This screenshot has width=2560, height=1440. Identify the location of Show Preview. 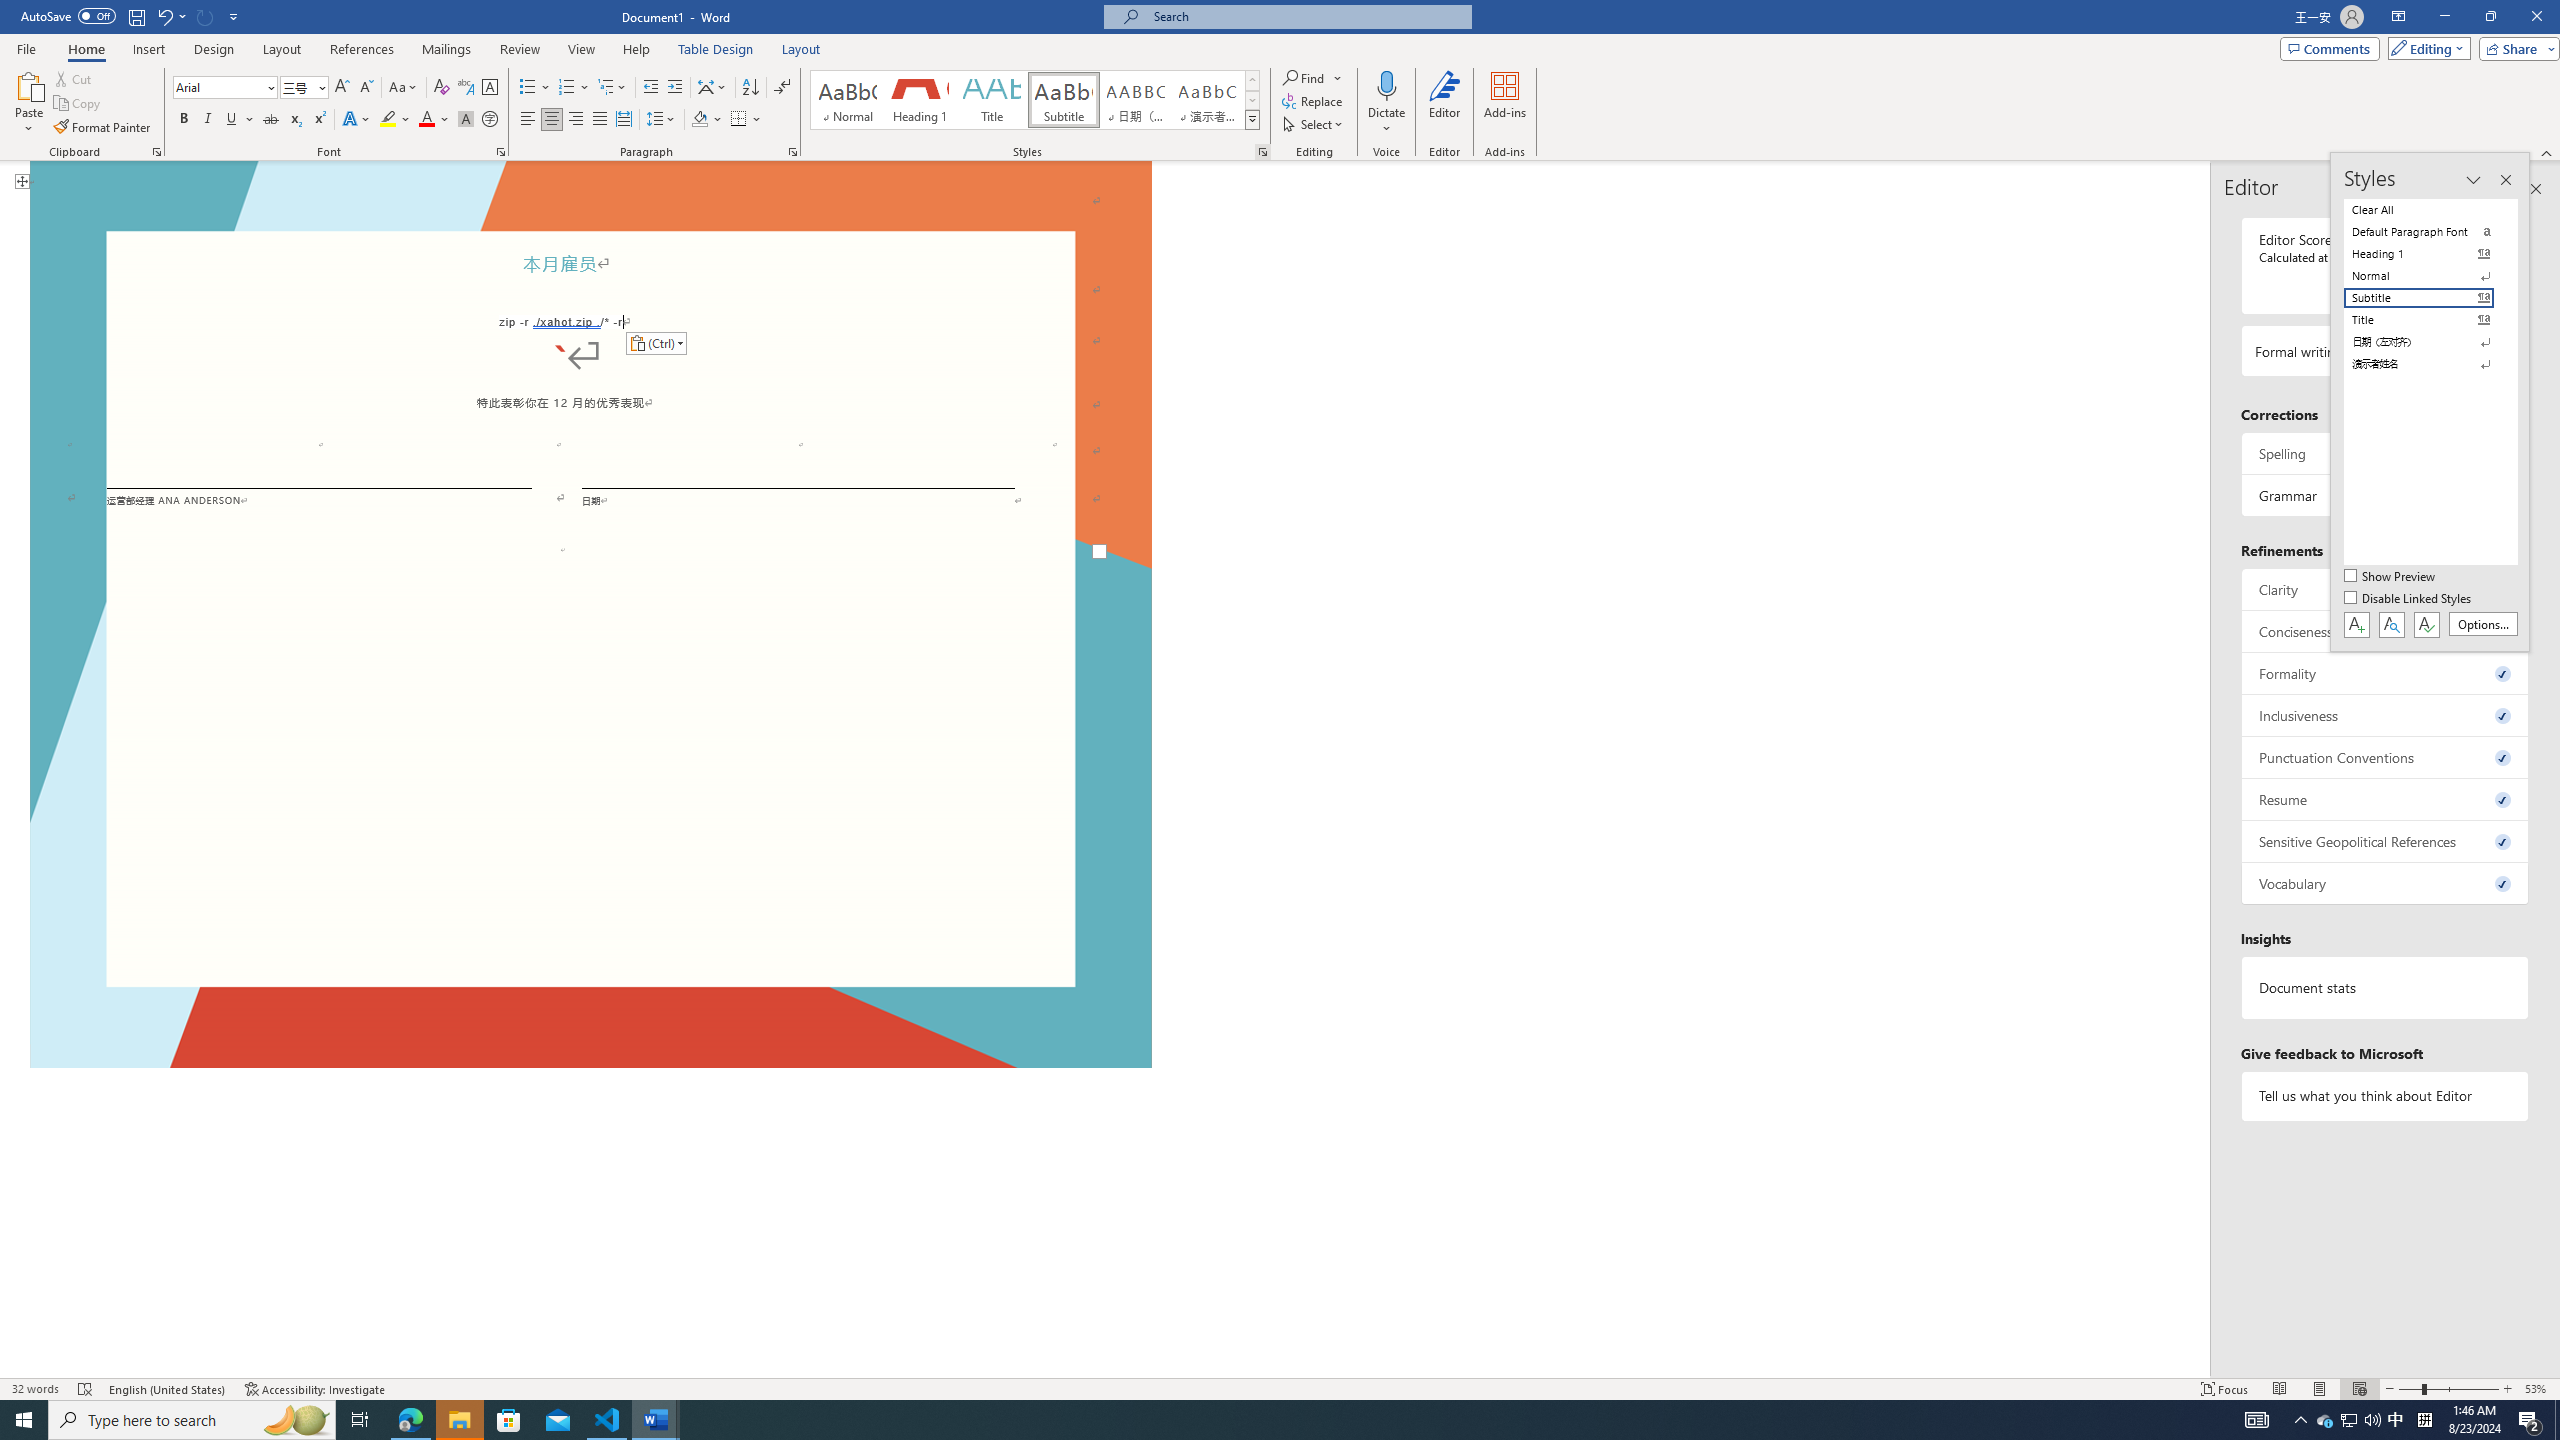
(2392, 577).